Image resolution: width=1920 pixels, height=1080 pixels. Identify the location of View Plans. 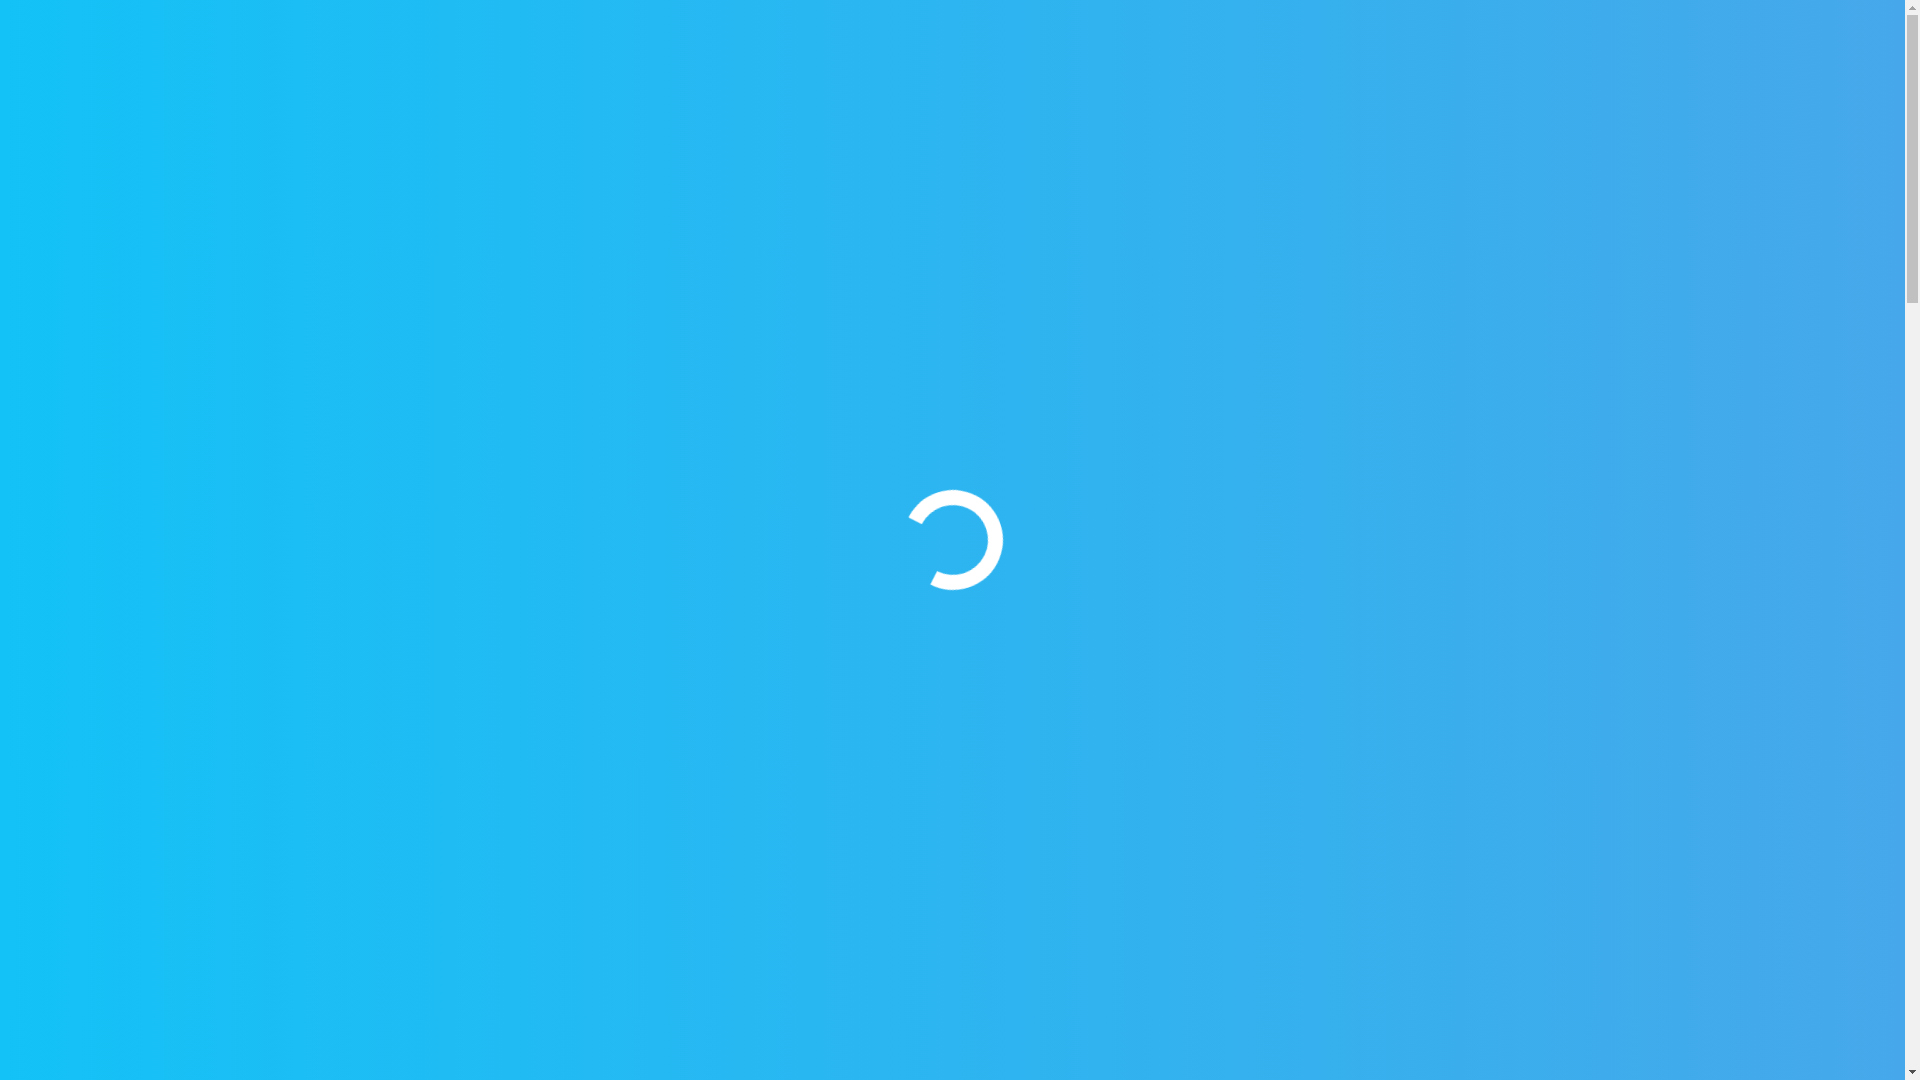
(1763, 88).